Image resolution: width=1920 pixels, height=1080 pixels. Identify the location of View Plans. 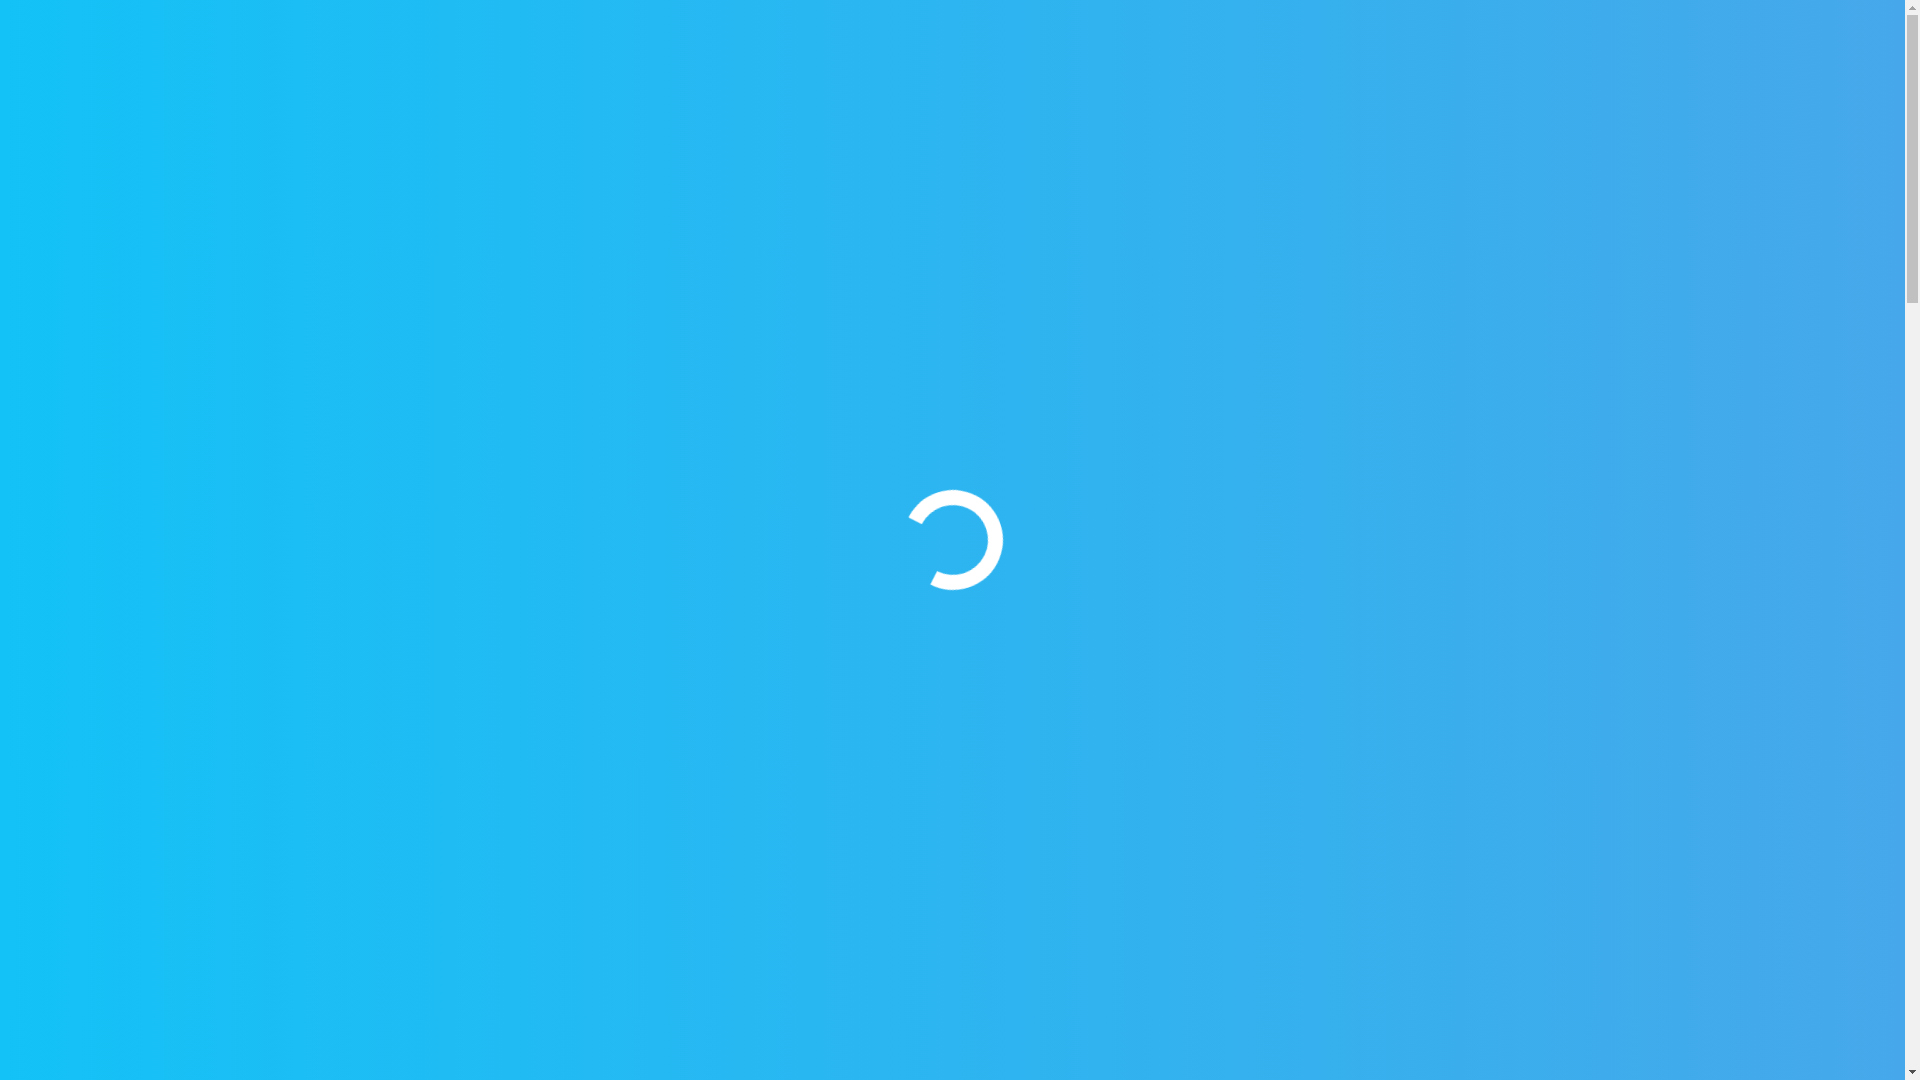
(1763, 88).